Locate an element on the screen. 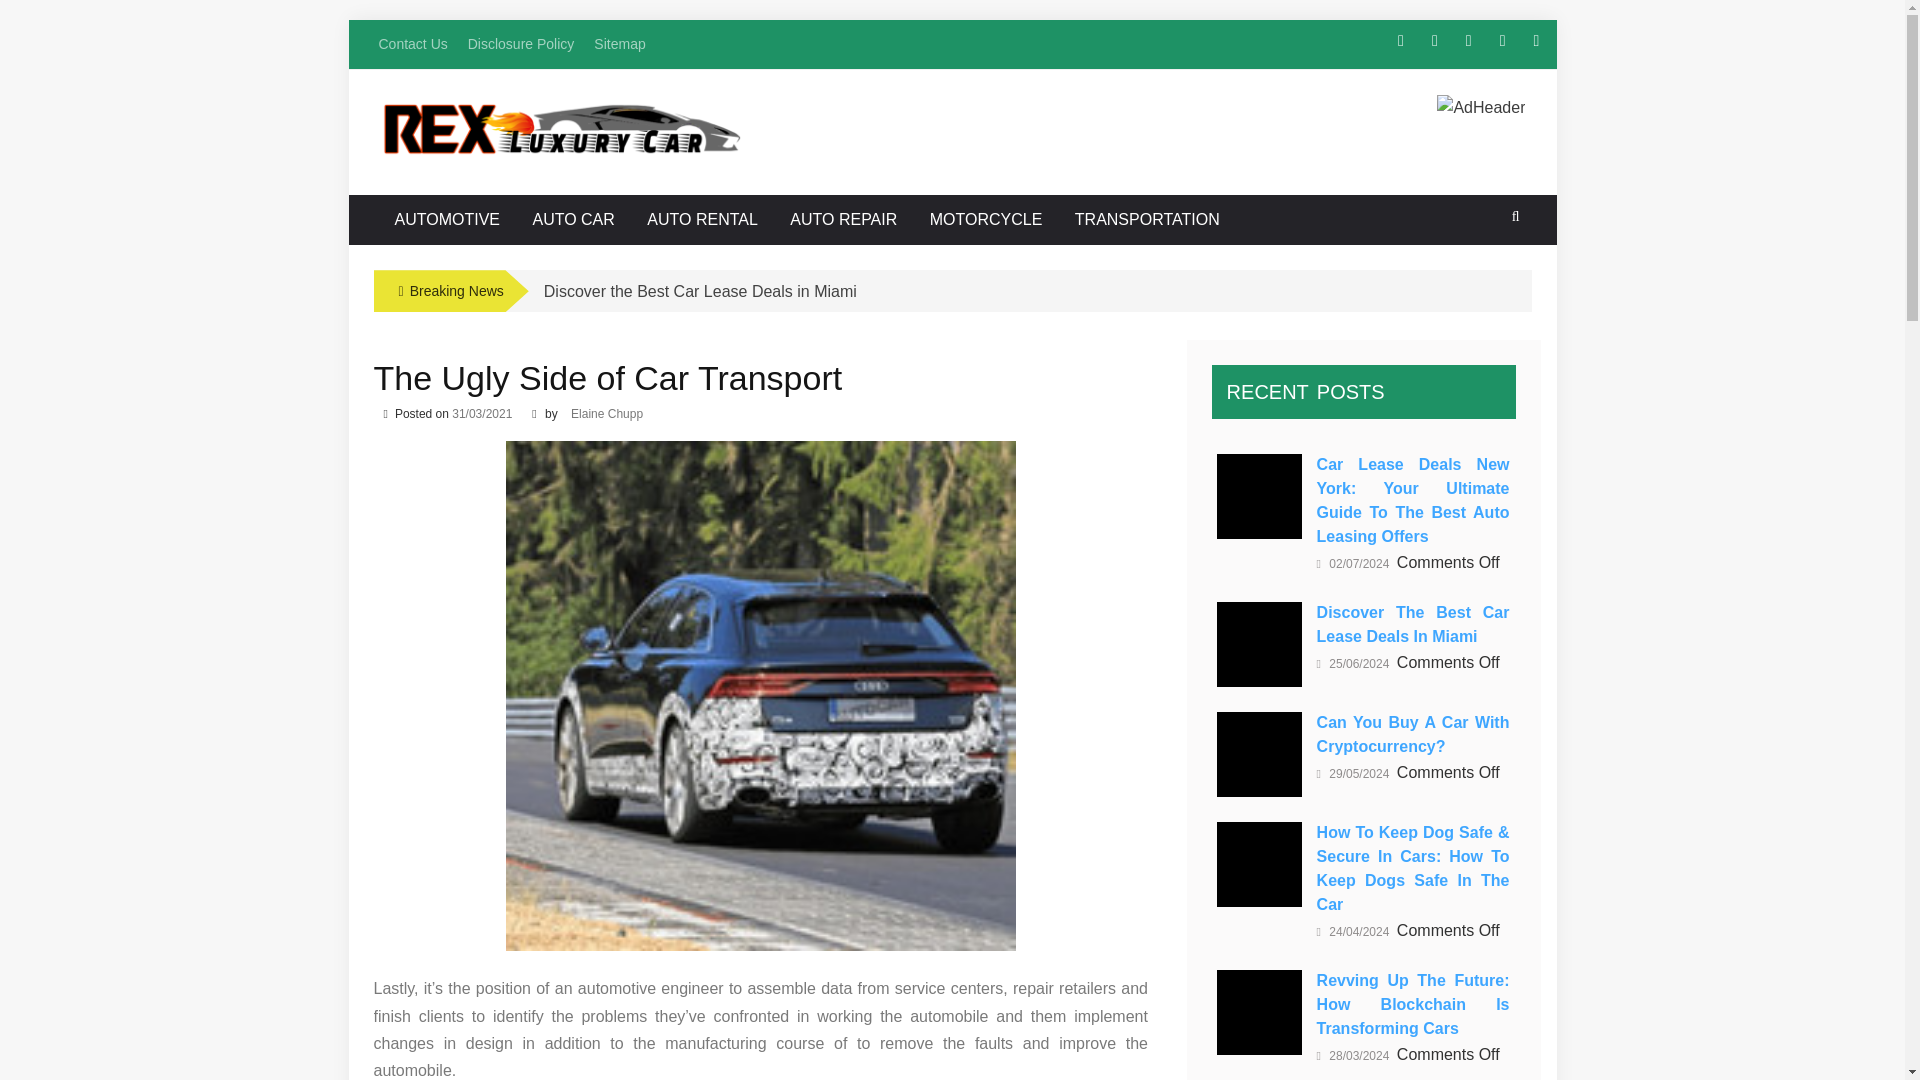 This screenshot has width=1920, height=1080. AUTO REPAIR is located at coordinates (844, 220).